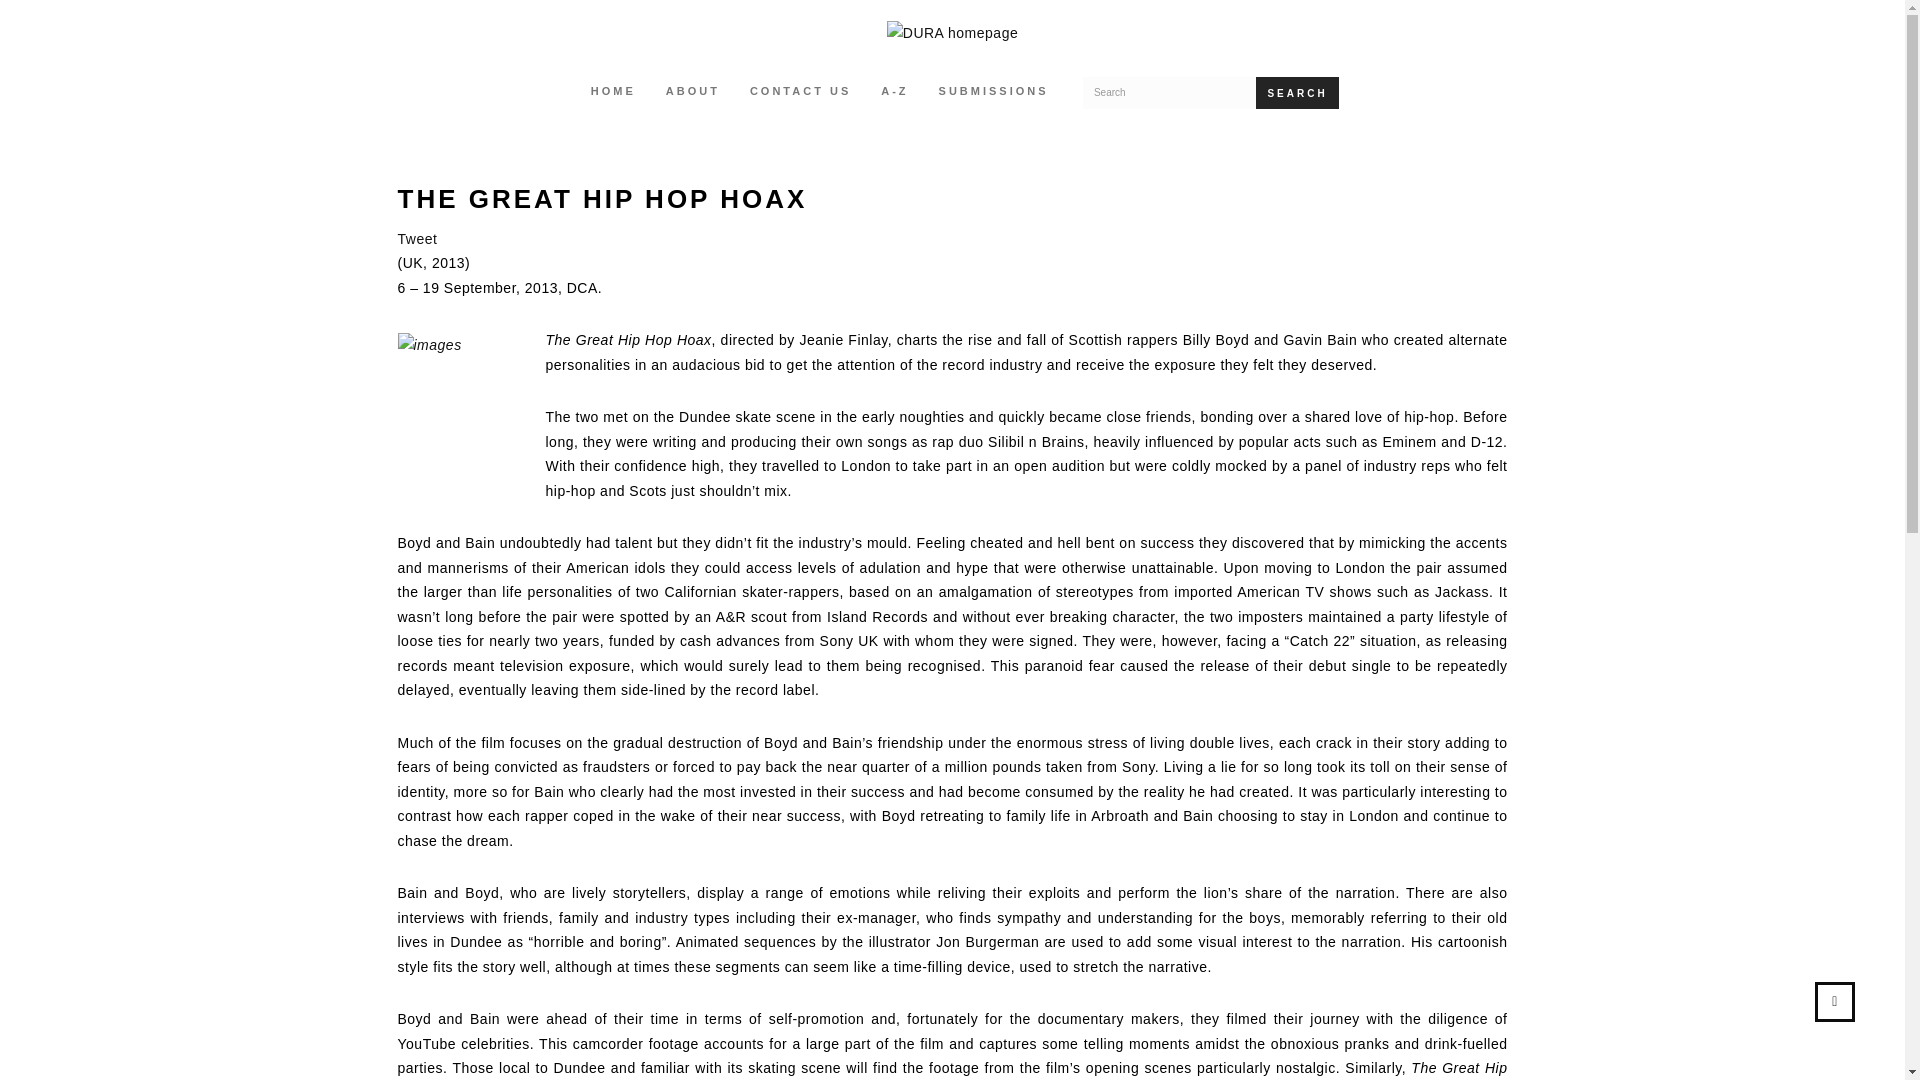  Describe the element at coordinates (800, 92) in the screenshot. I see `CONTACT US` at that location.